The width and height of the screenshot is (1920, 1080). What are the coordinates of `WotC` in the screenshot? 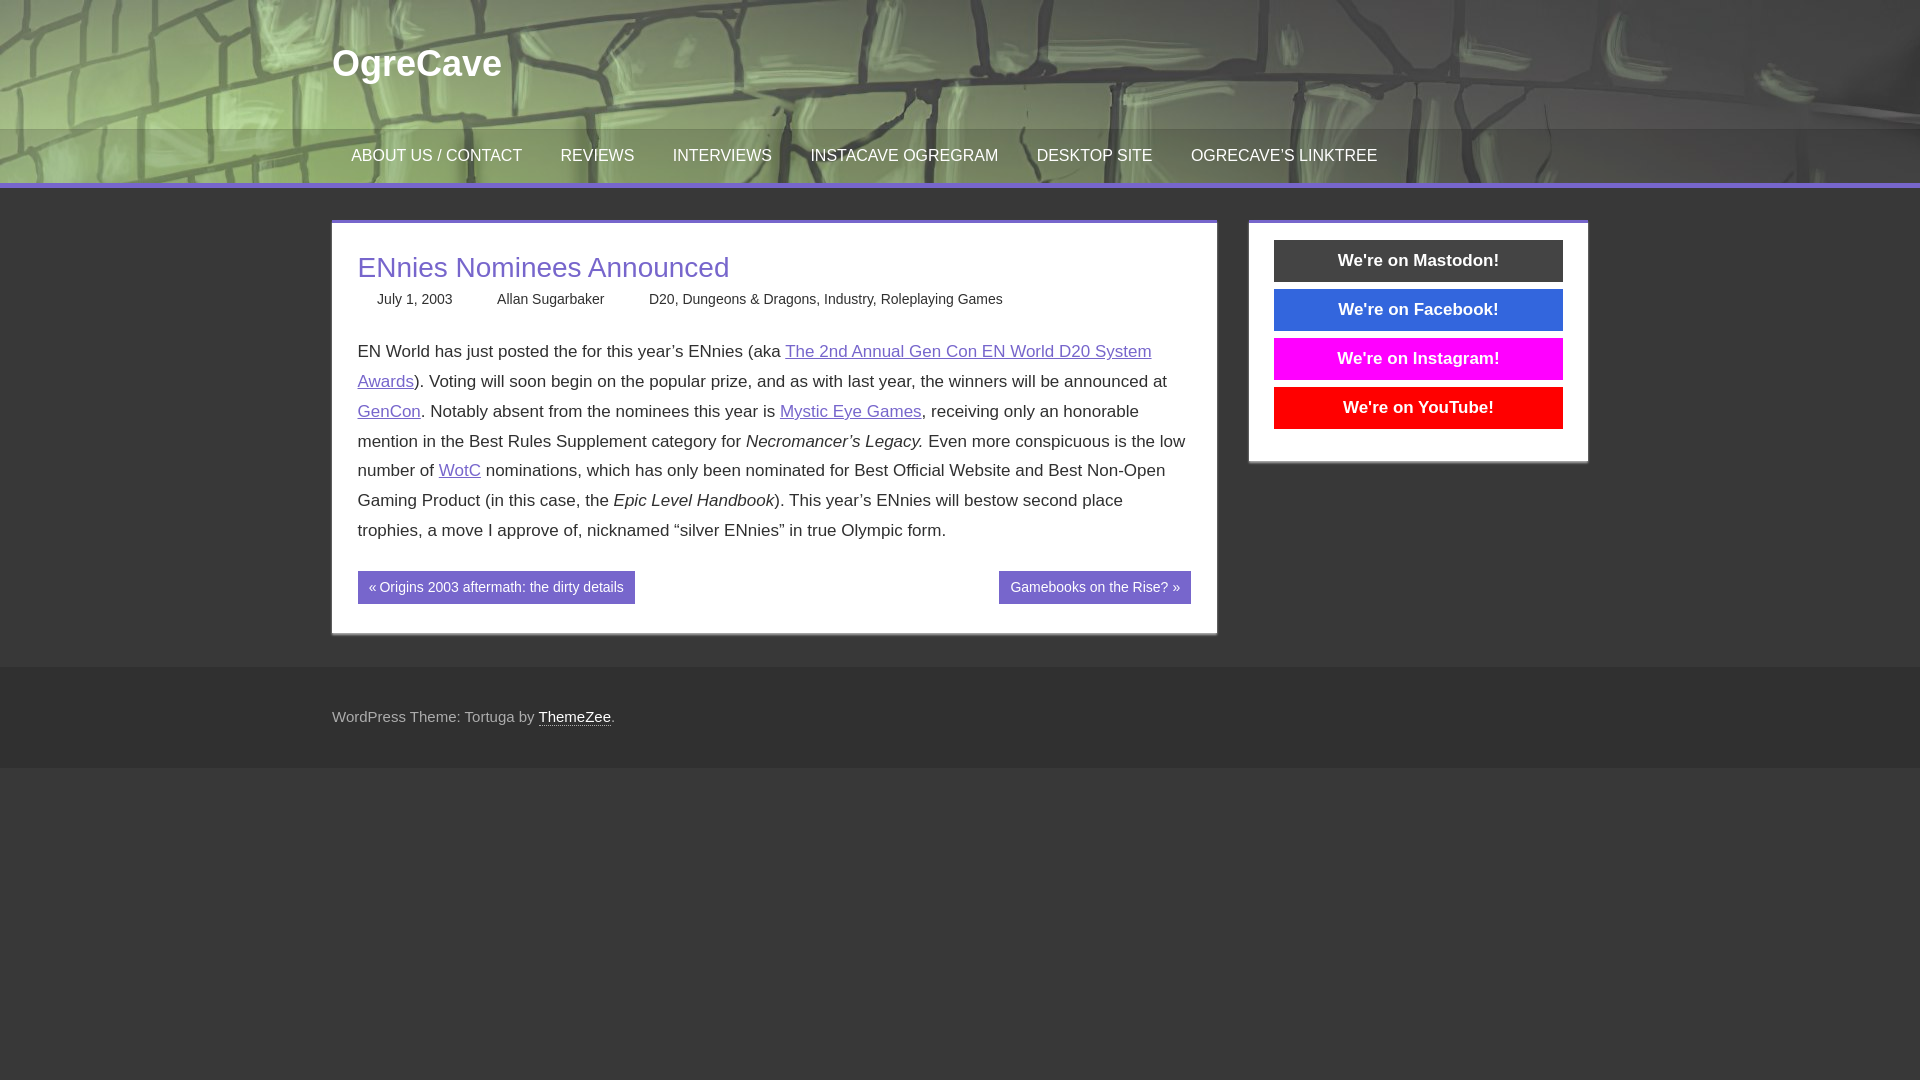 It's located at (1418, 309).